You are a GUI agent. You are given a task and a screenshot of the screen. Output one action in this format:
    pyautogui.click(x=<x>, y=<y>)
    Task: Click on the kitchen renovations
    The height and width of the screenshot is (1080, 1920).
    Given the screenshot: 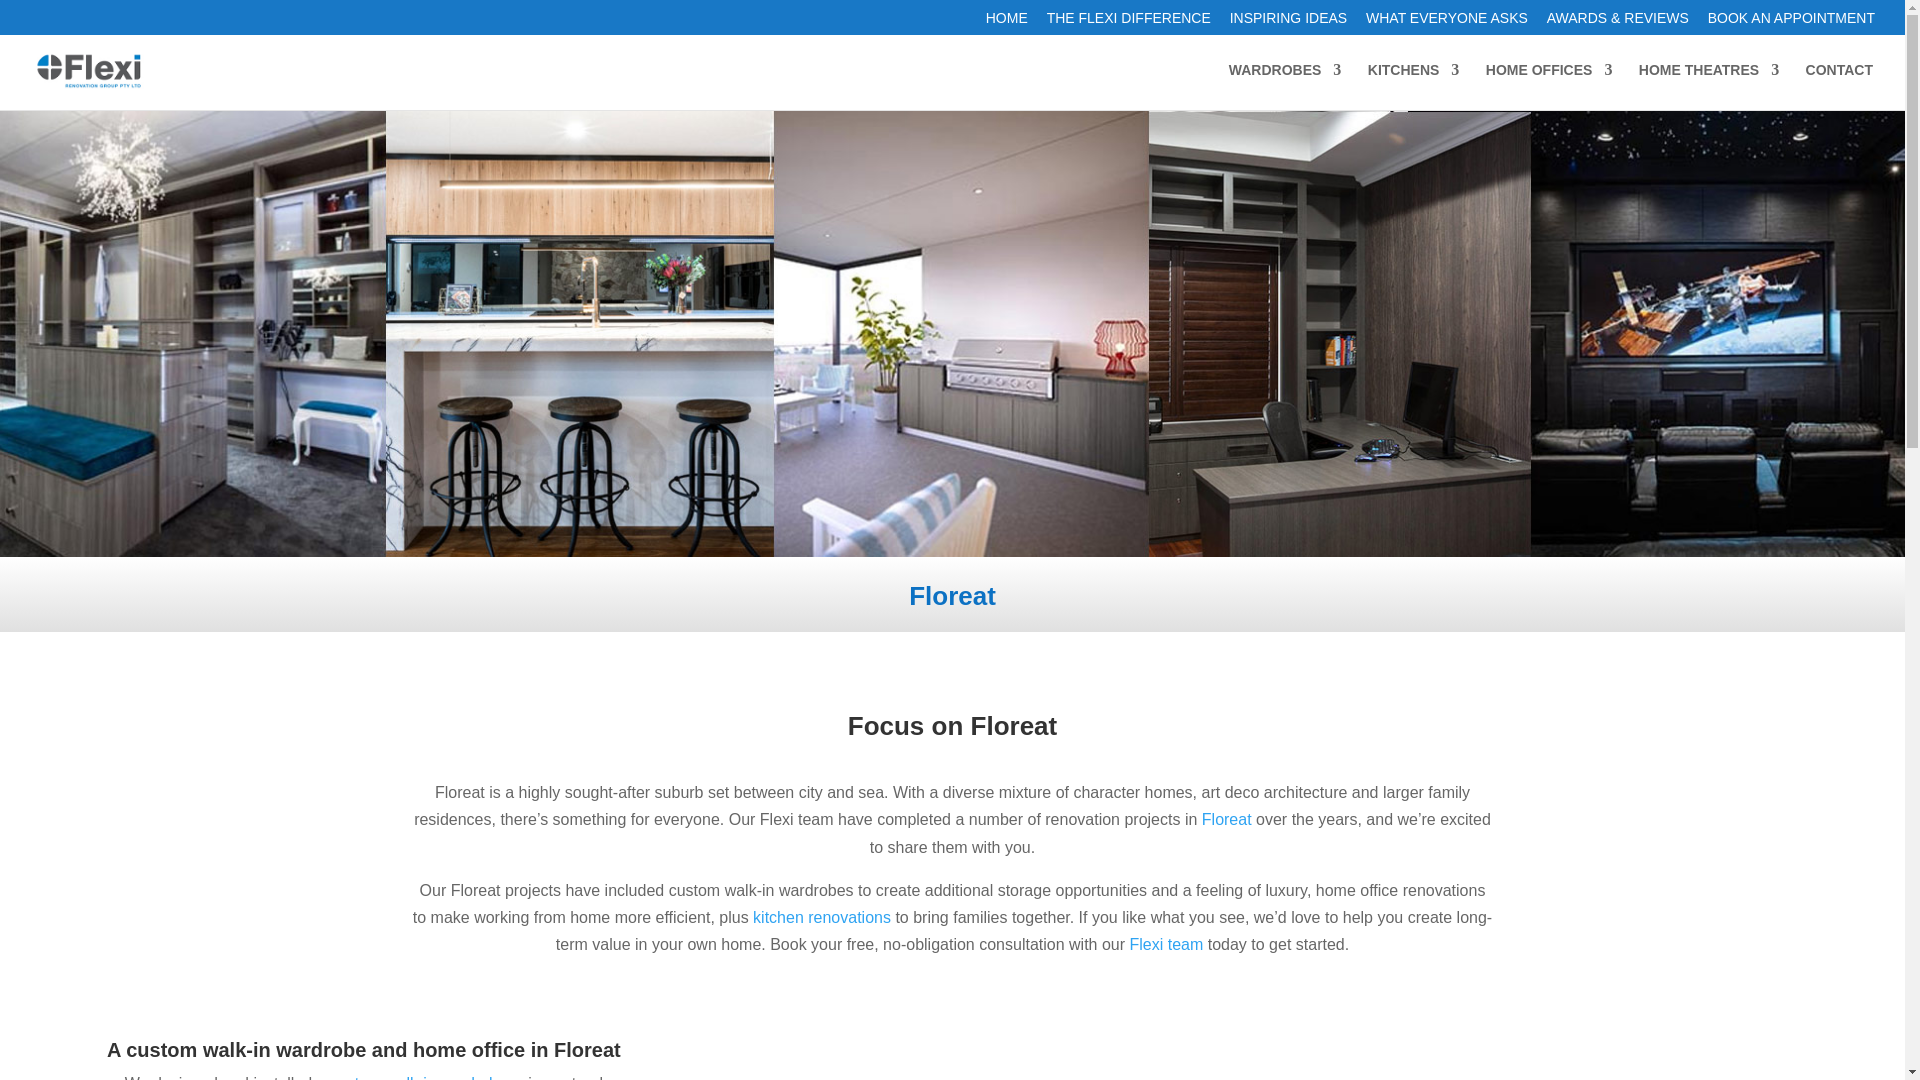 What is the action you would take?
    pyautogui.click(x=821, y=917)
    